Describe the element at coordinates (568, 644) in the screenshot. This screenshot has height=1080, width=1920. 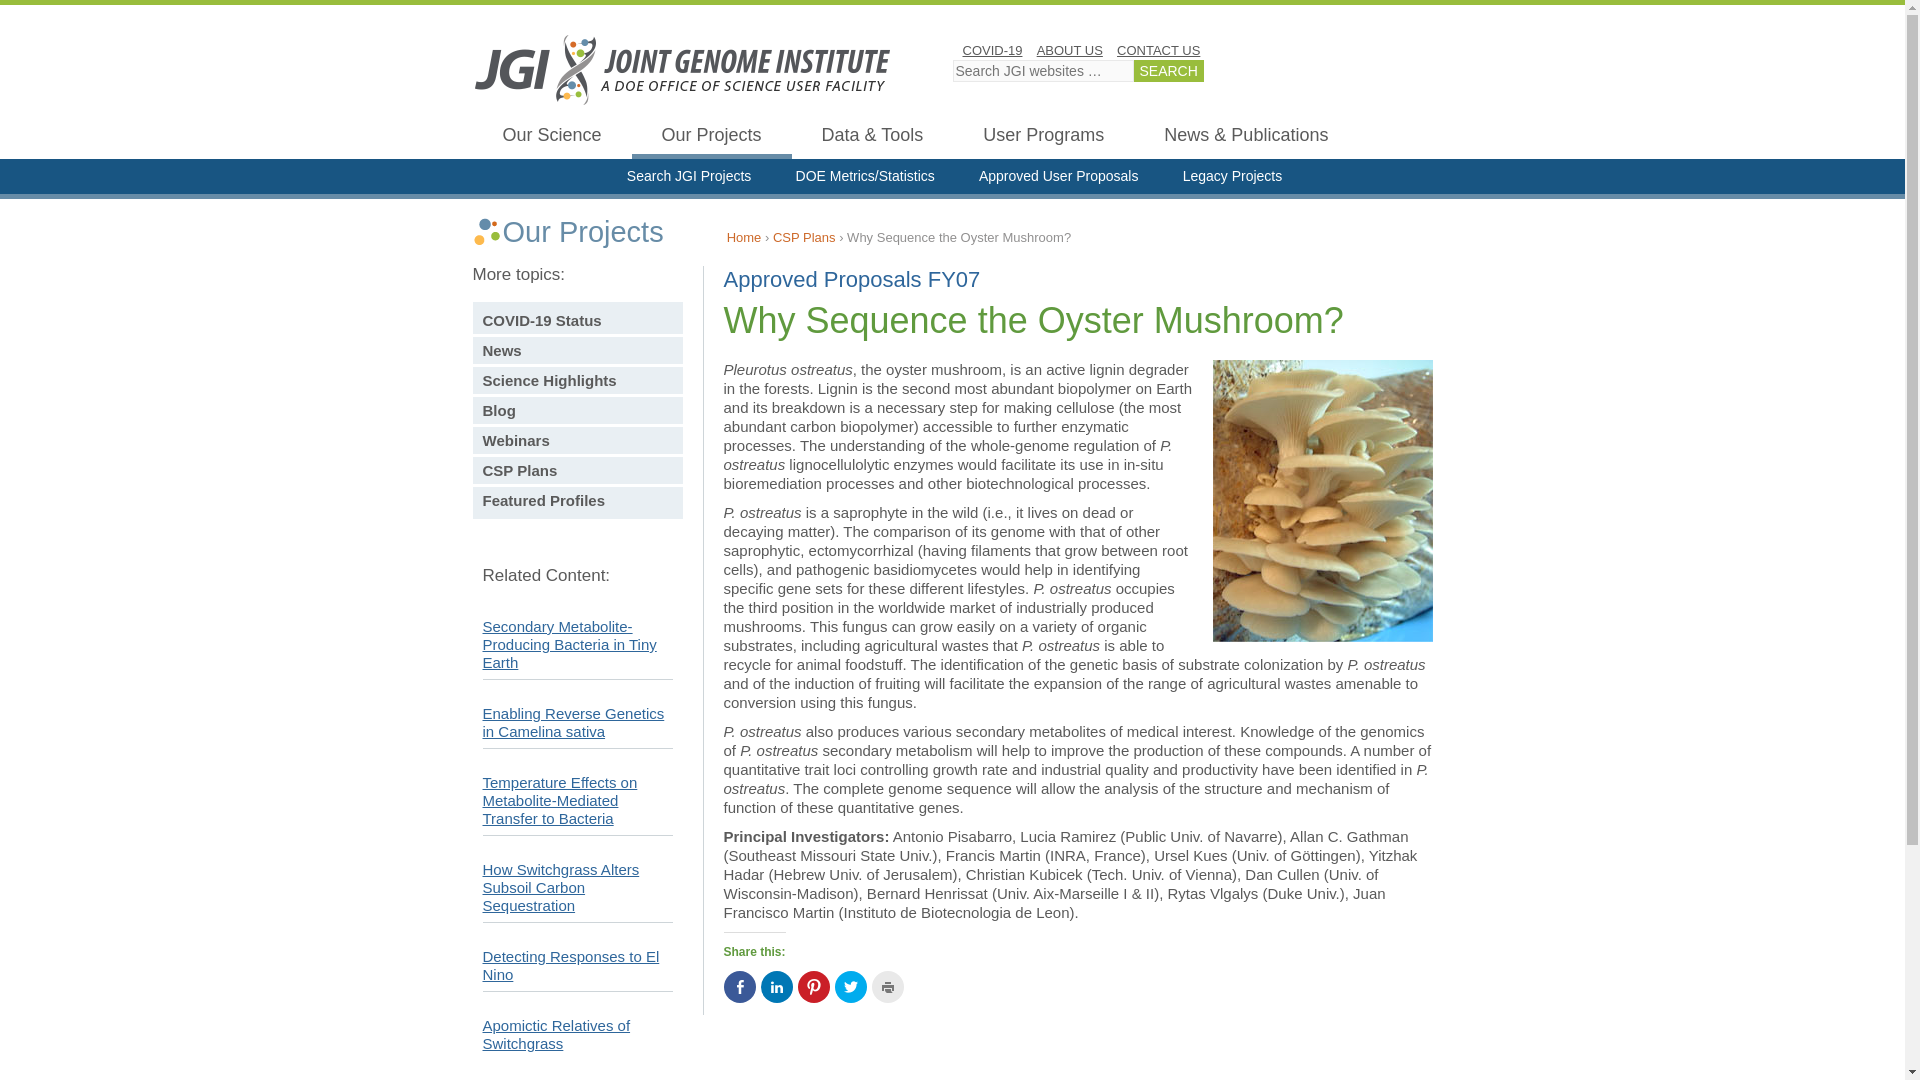
I see `Secondary Metabolite-Producing Bacteria in Tiny Earth` at that location.